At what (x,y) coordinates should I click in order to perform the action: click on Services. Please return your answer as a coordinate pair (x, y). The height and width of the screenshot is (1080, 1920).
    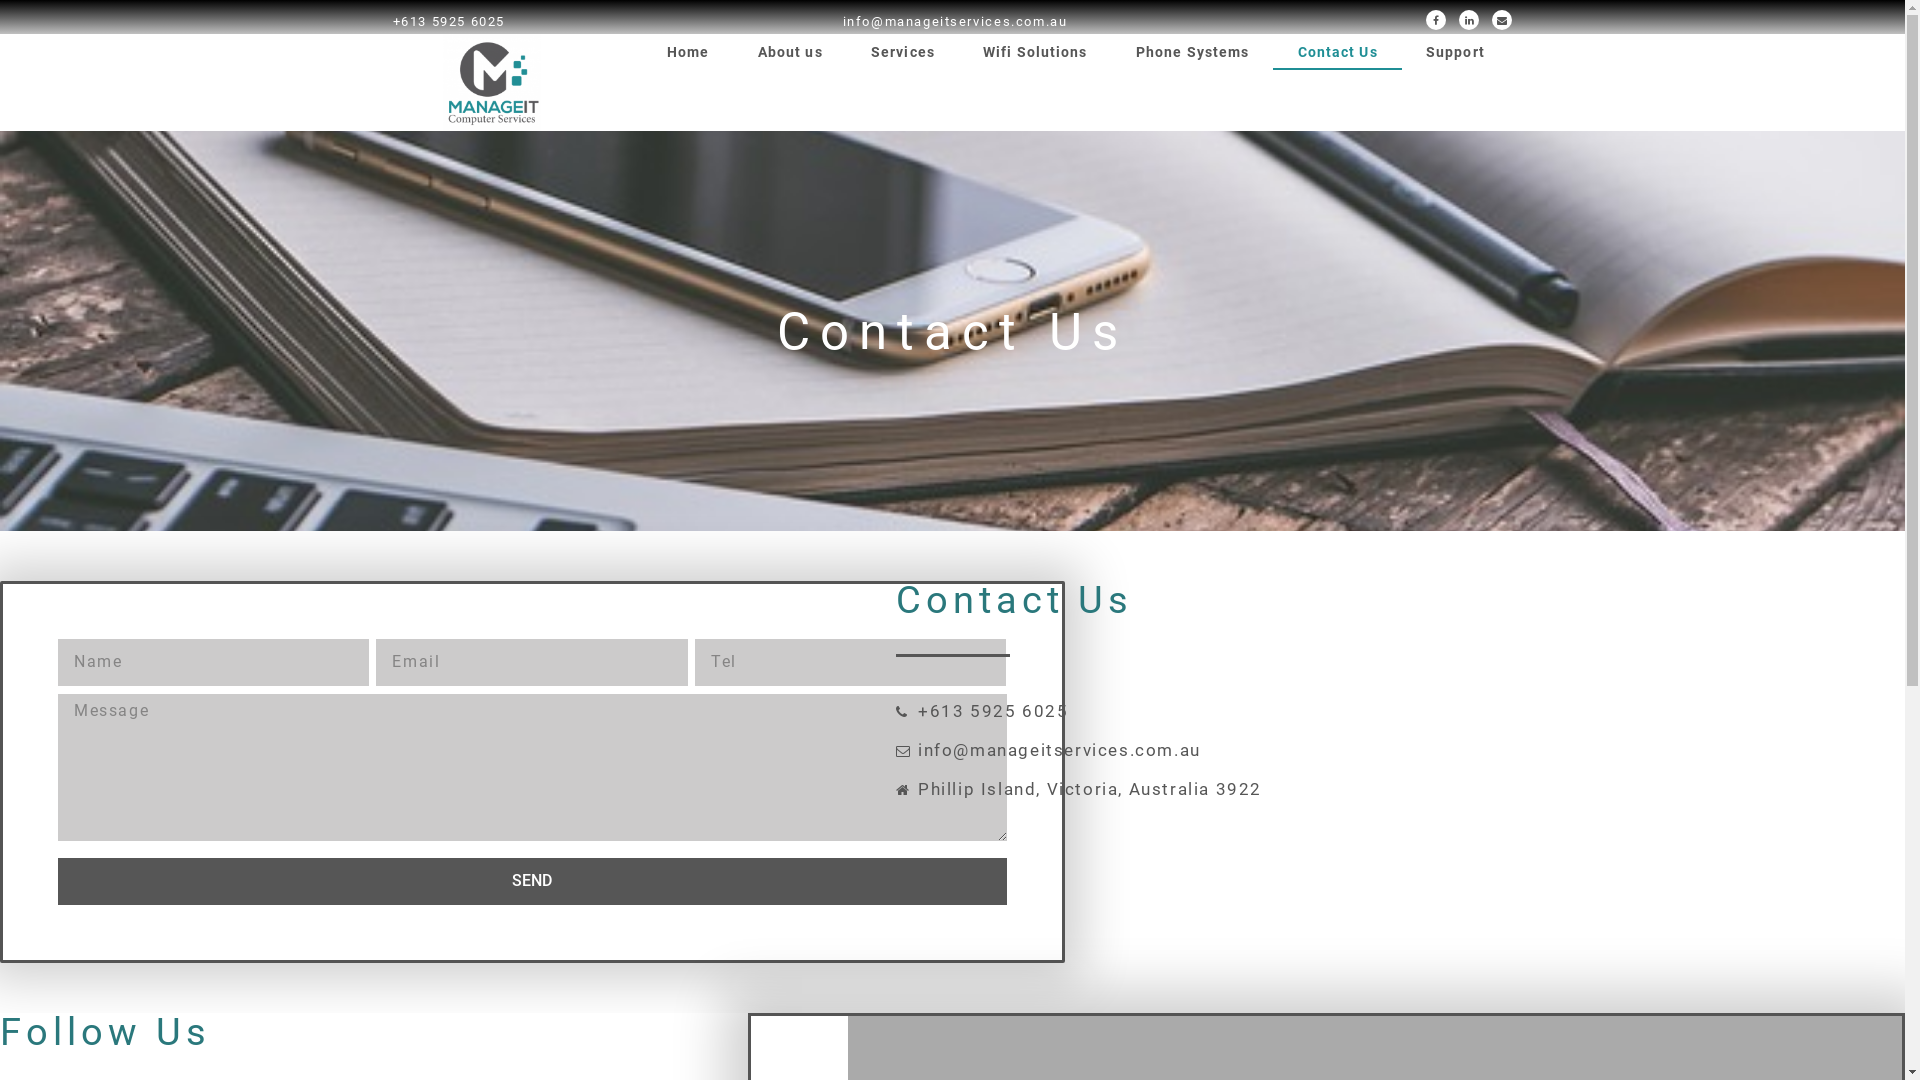
    Looking at the image, I should click on (903, 52).